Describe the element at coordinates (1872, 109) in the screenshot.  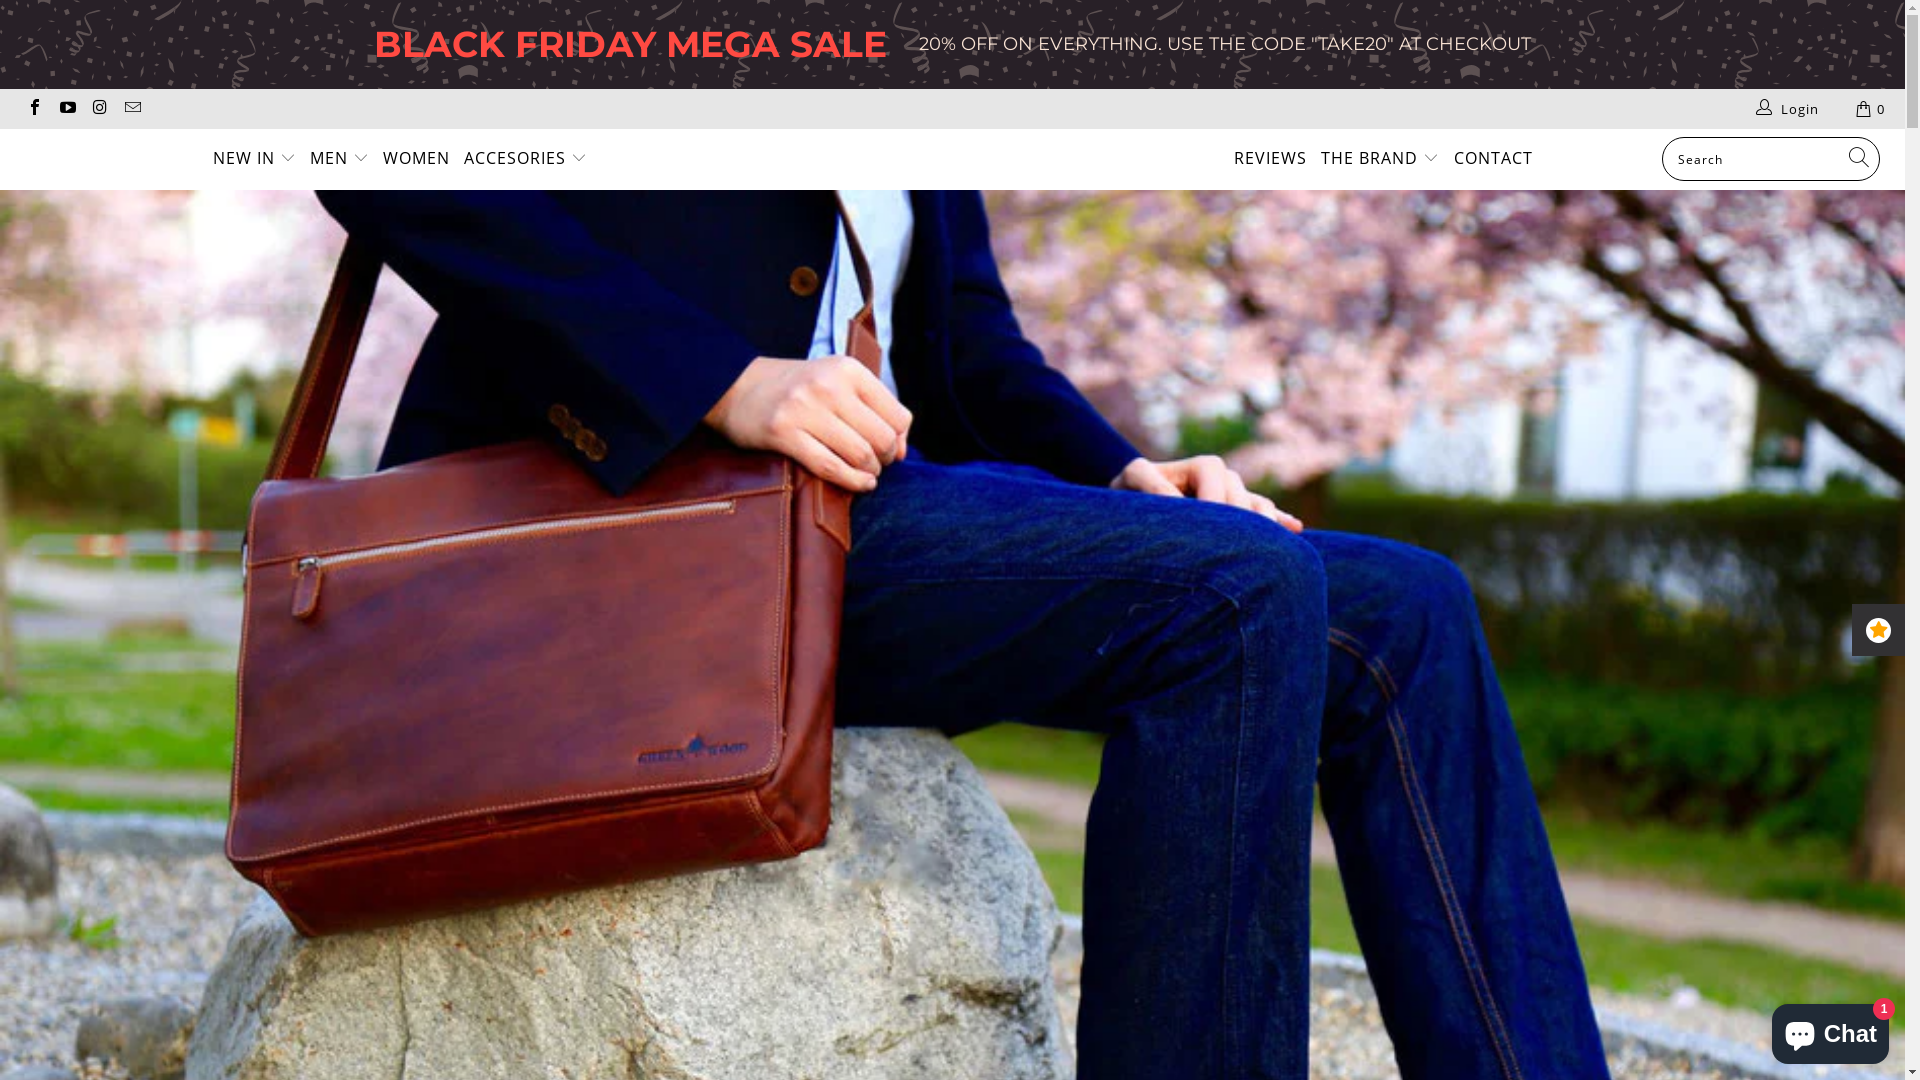
I see `0` at that location.